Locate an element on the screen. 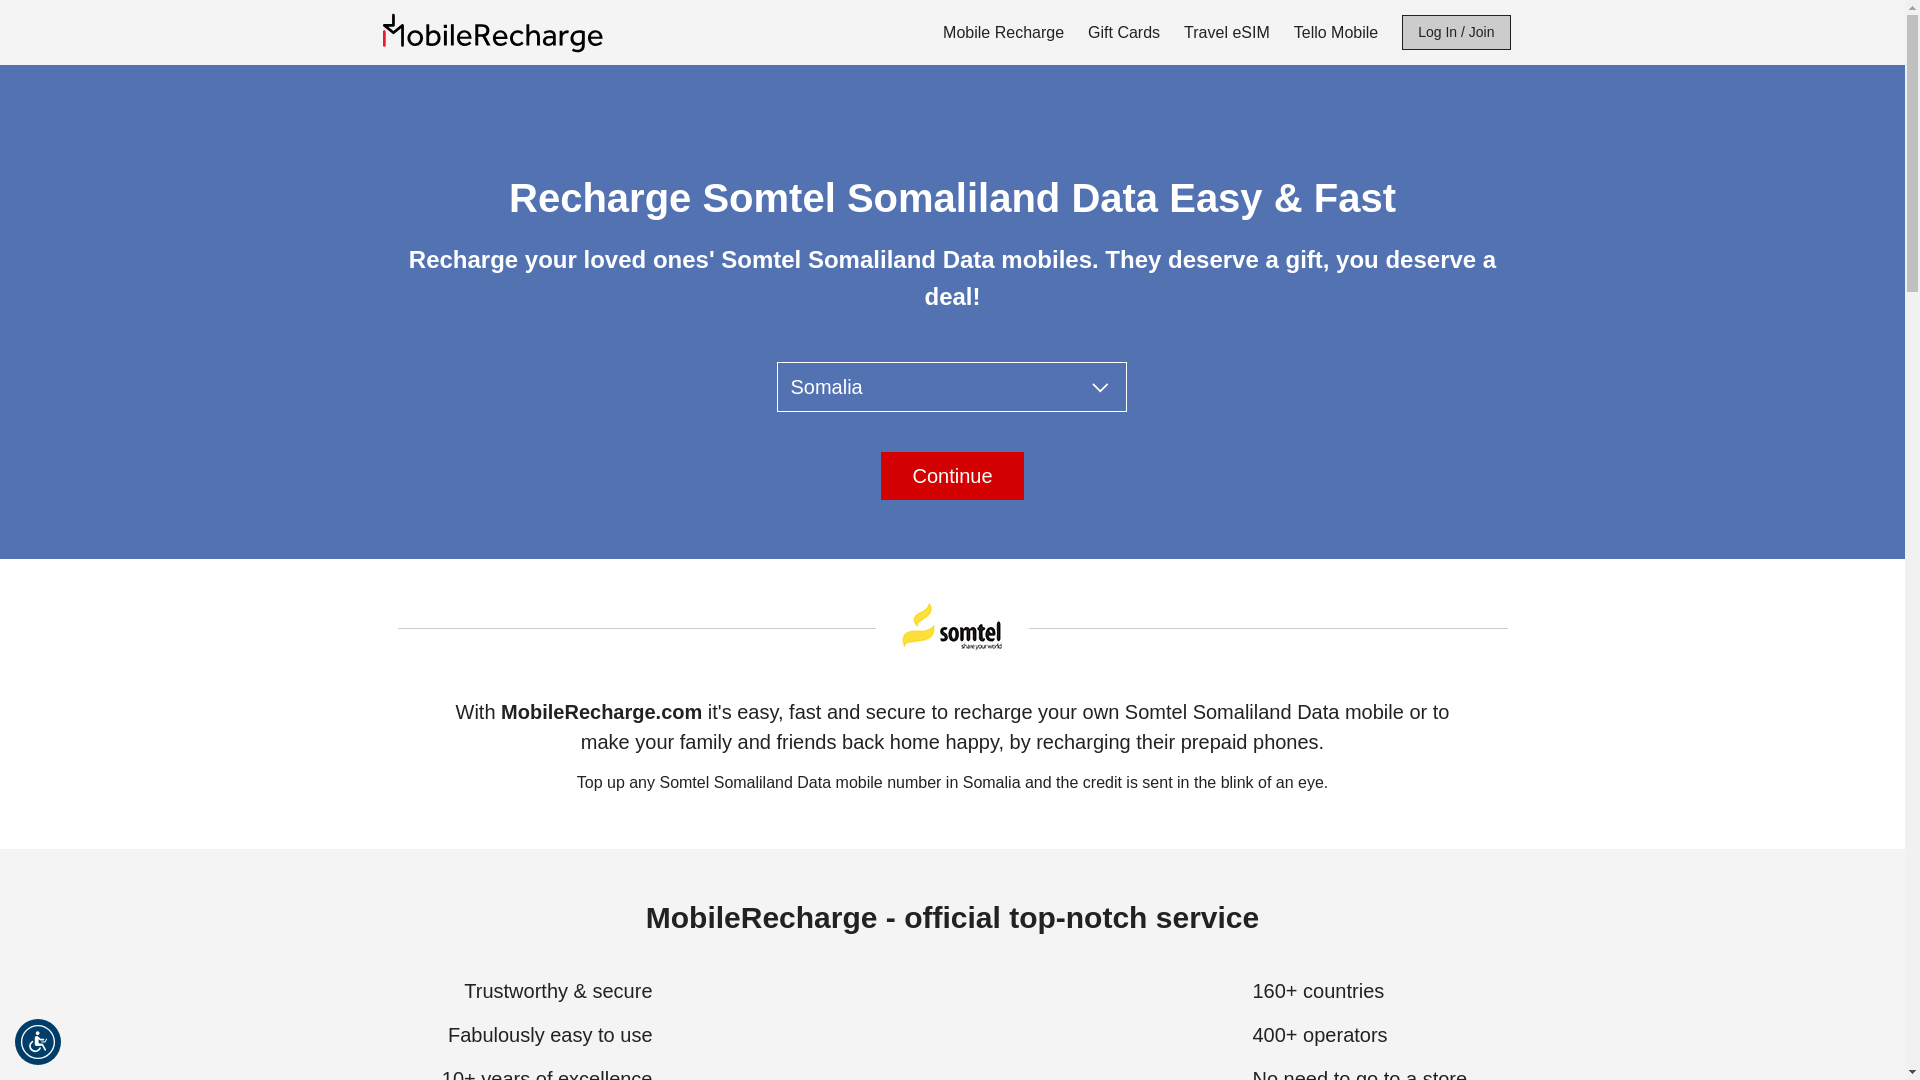 The image size is (1920, 1080). Travel eSIM is located at coordinates (1226, 32).